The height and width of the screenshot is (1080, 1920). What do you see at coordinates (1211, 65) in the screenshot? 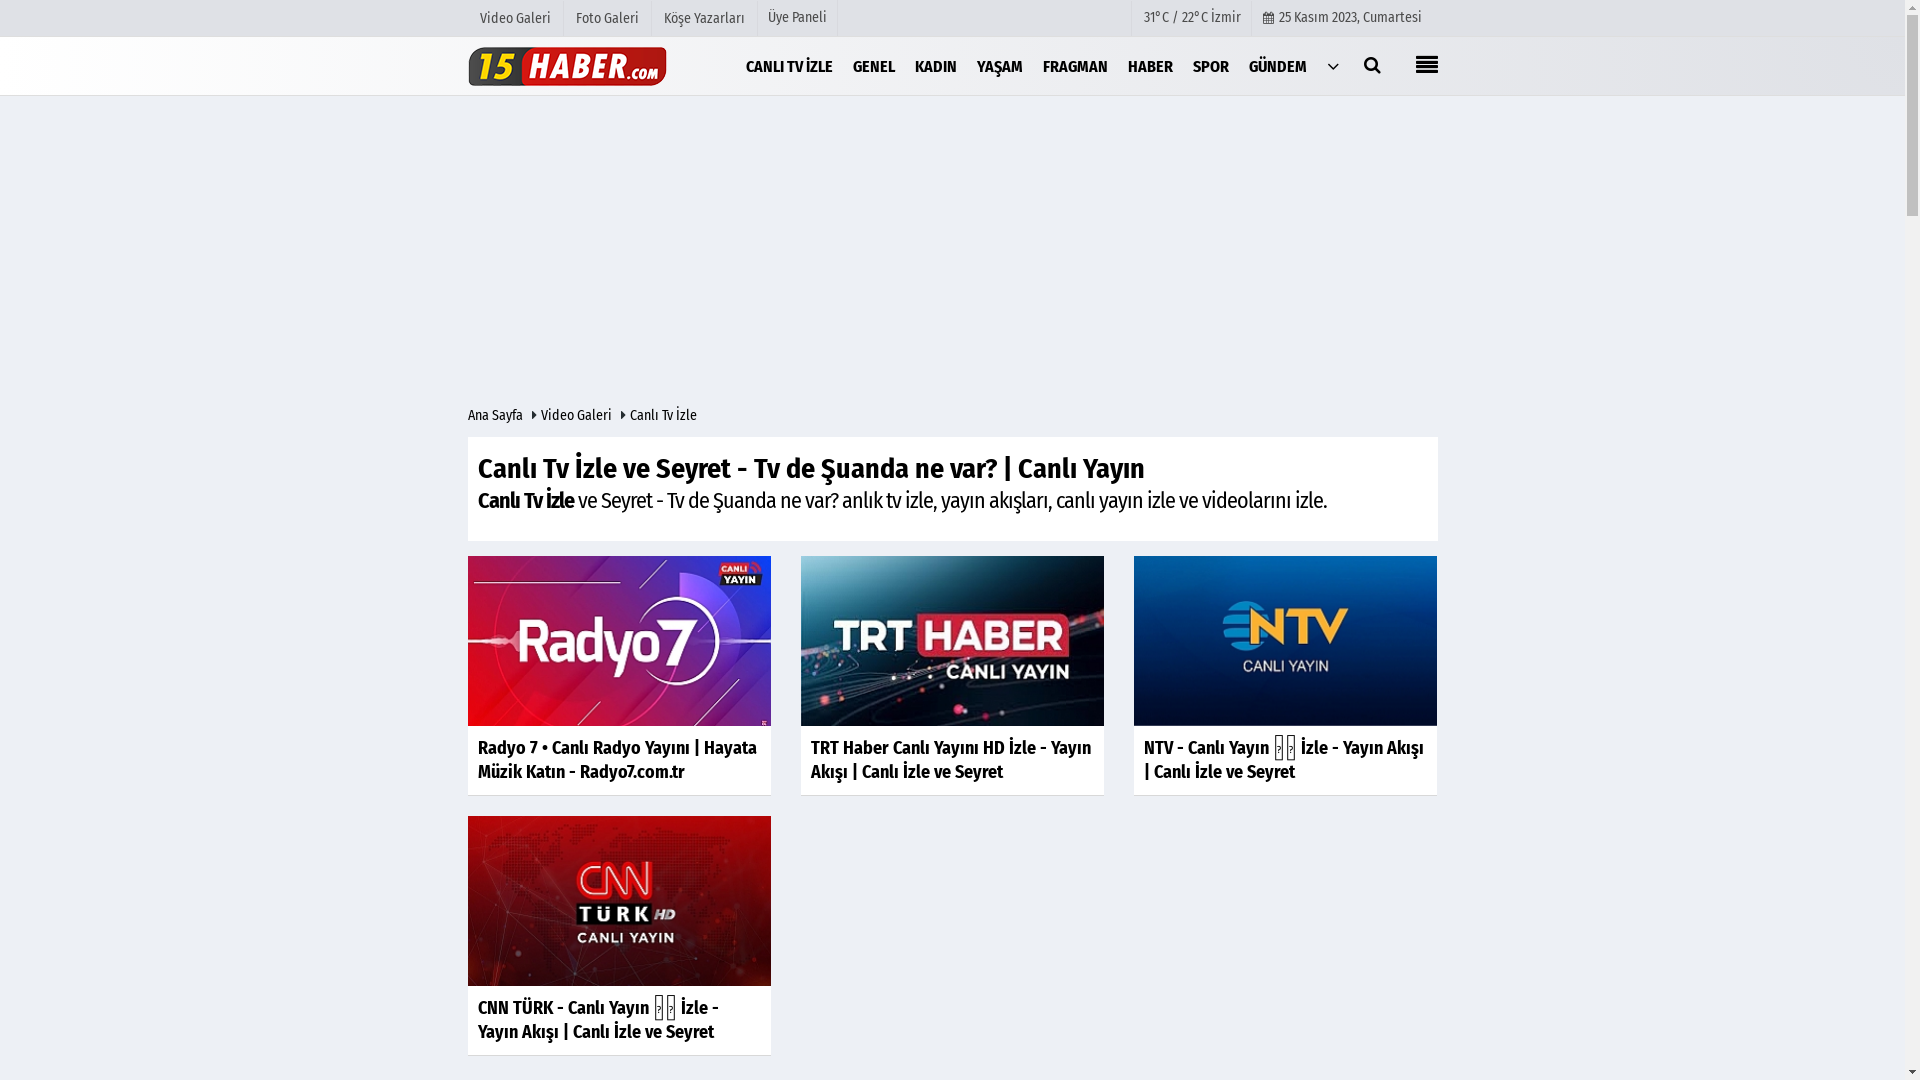
I see `SPOR` at bounding box center [1211, 65].